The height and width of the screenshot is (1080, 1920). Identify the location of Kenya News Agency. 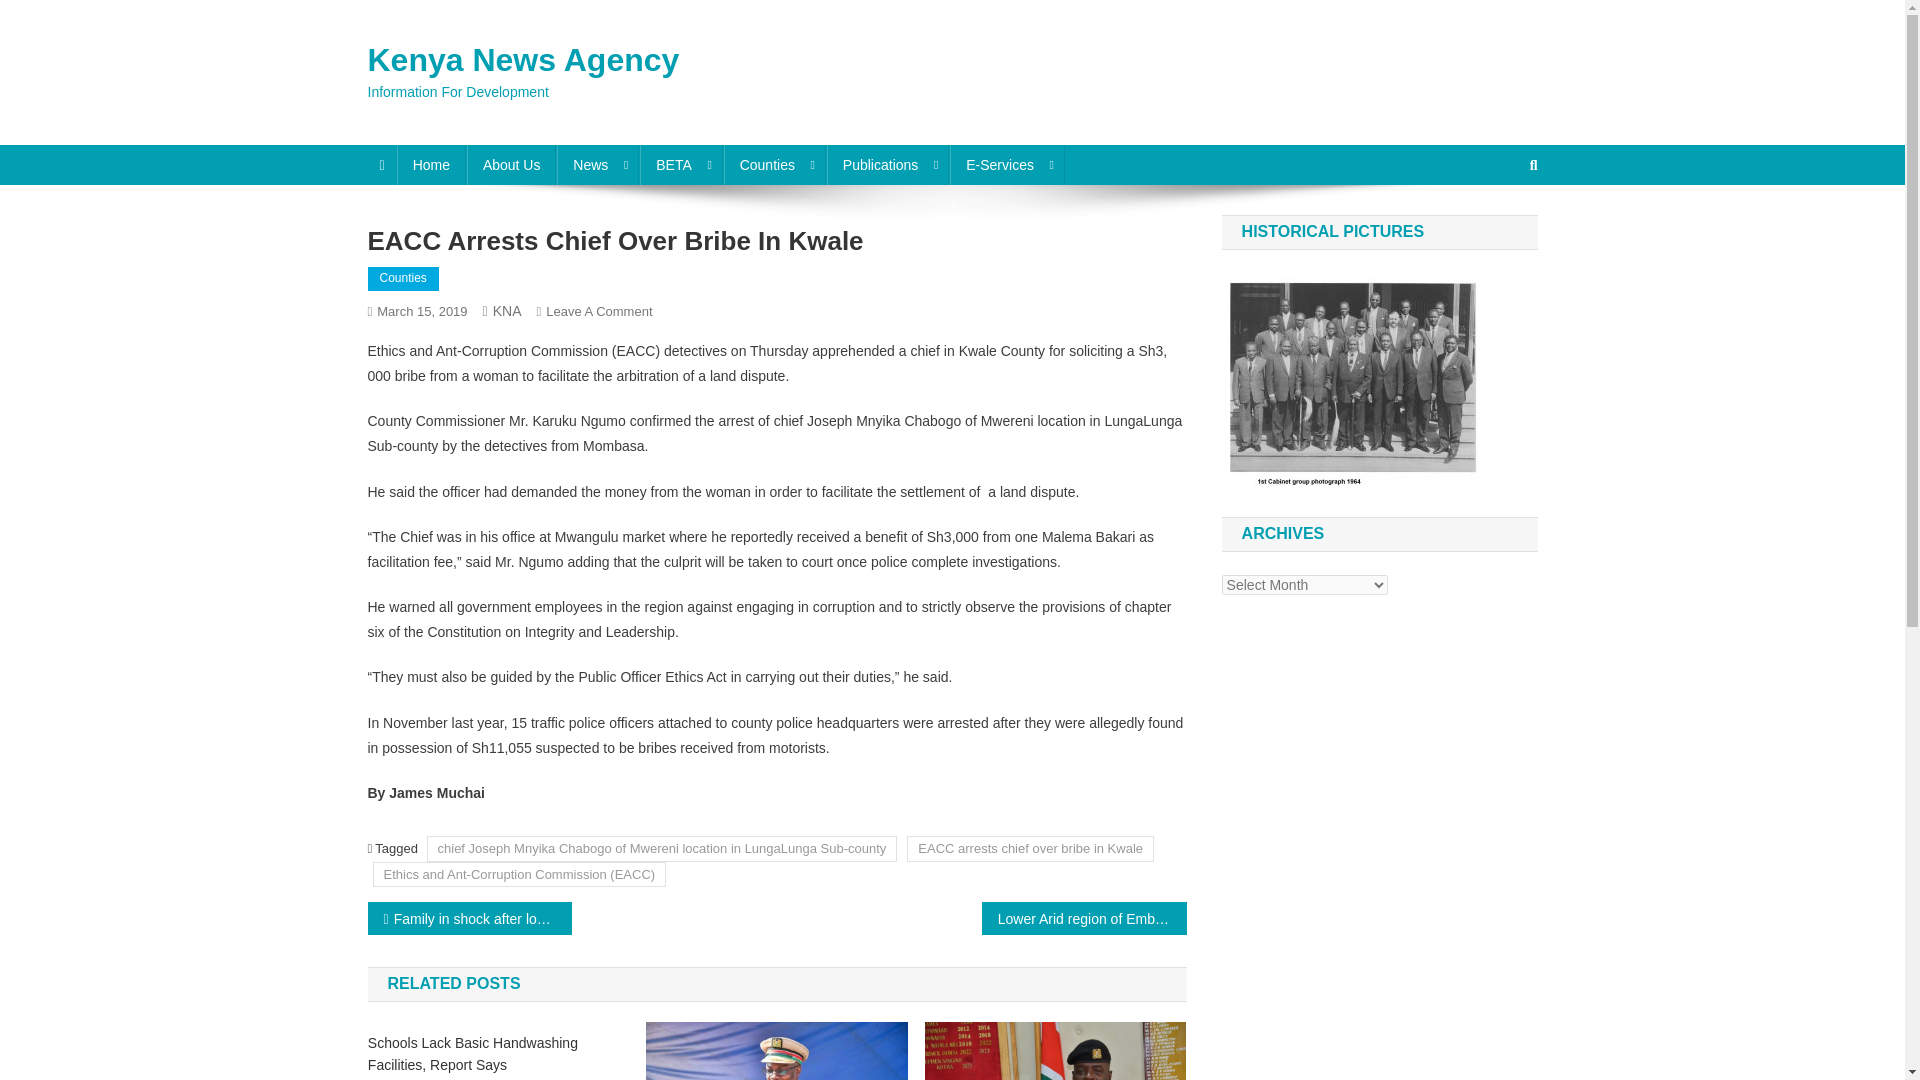
(524, 60).